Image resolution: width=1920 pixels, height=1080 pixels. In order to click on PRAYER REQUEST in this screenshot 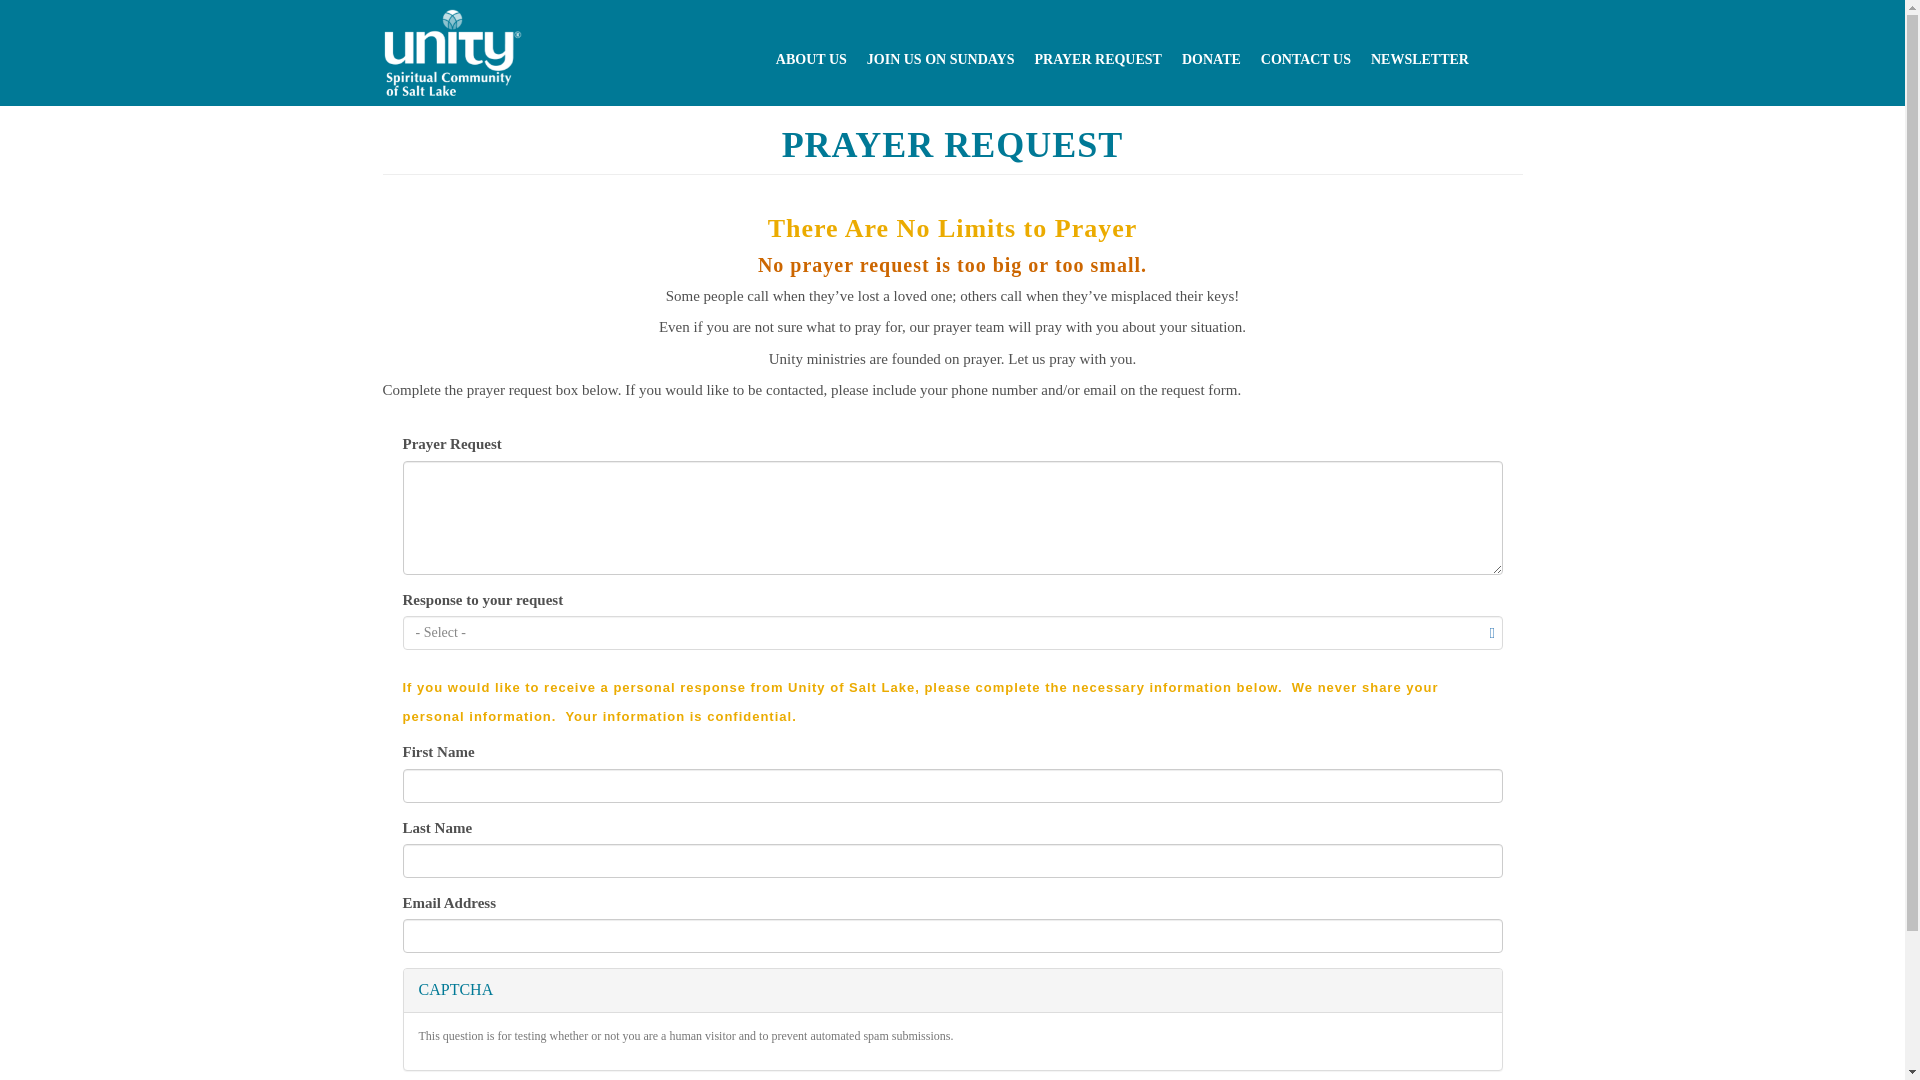, I will do `click(1097, 60)`.